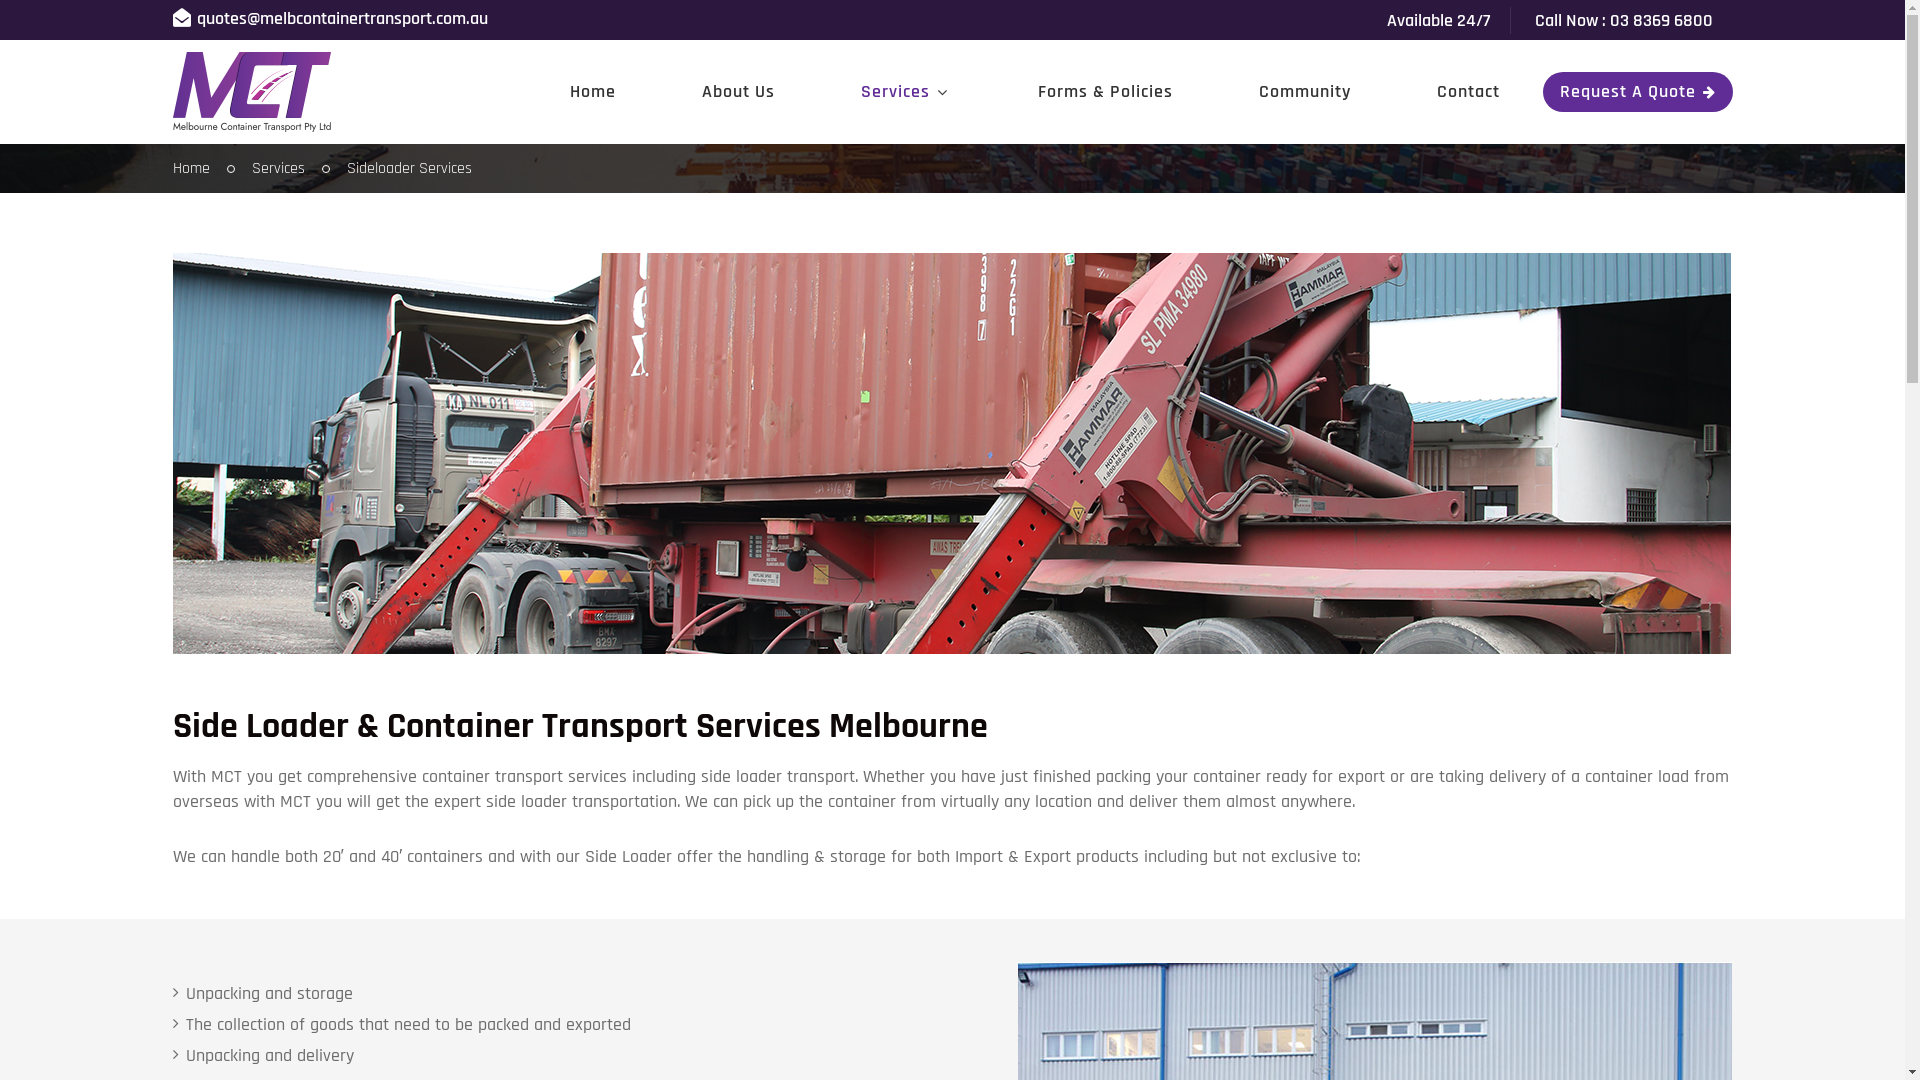 The image size is (1920, 1080). I want to click on Services, so click(278, 169).